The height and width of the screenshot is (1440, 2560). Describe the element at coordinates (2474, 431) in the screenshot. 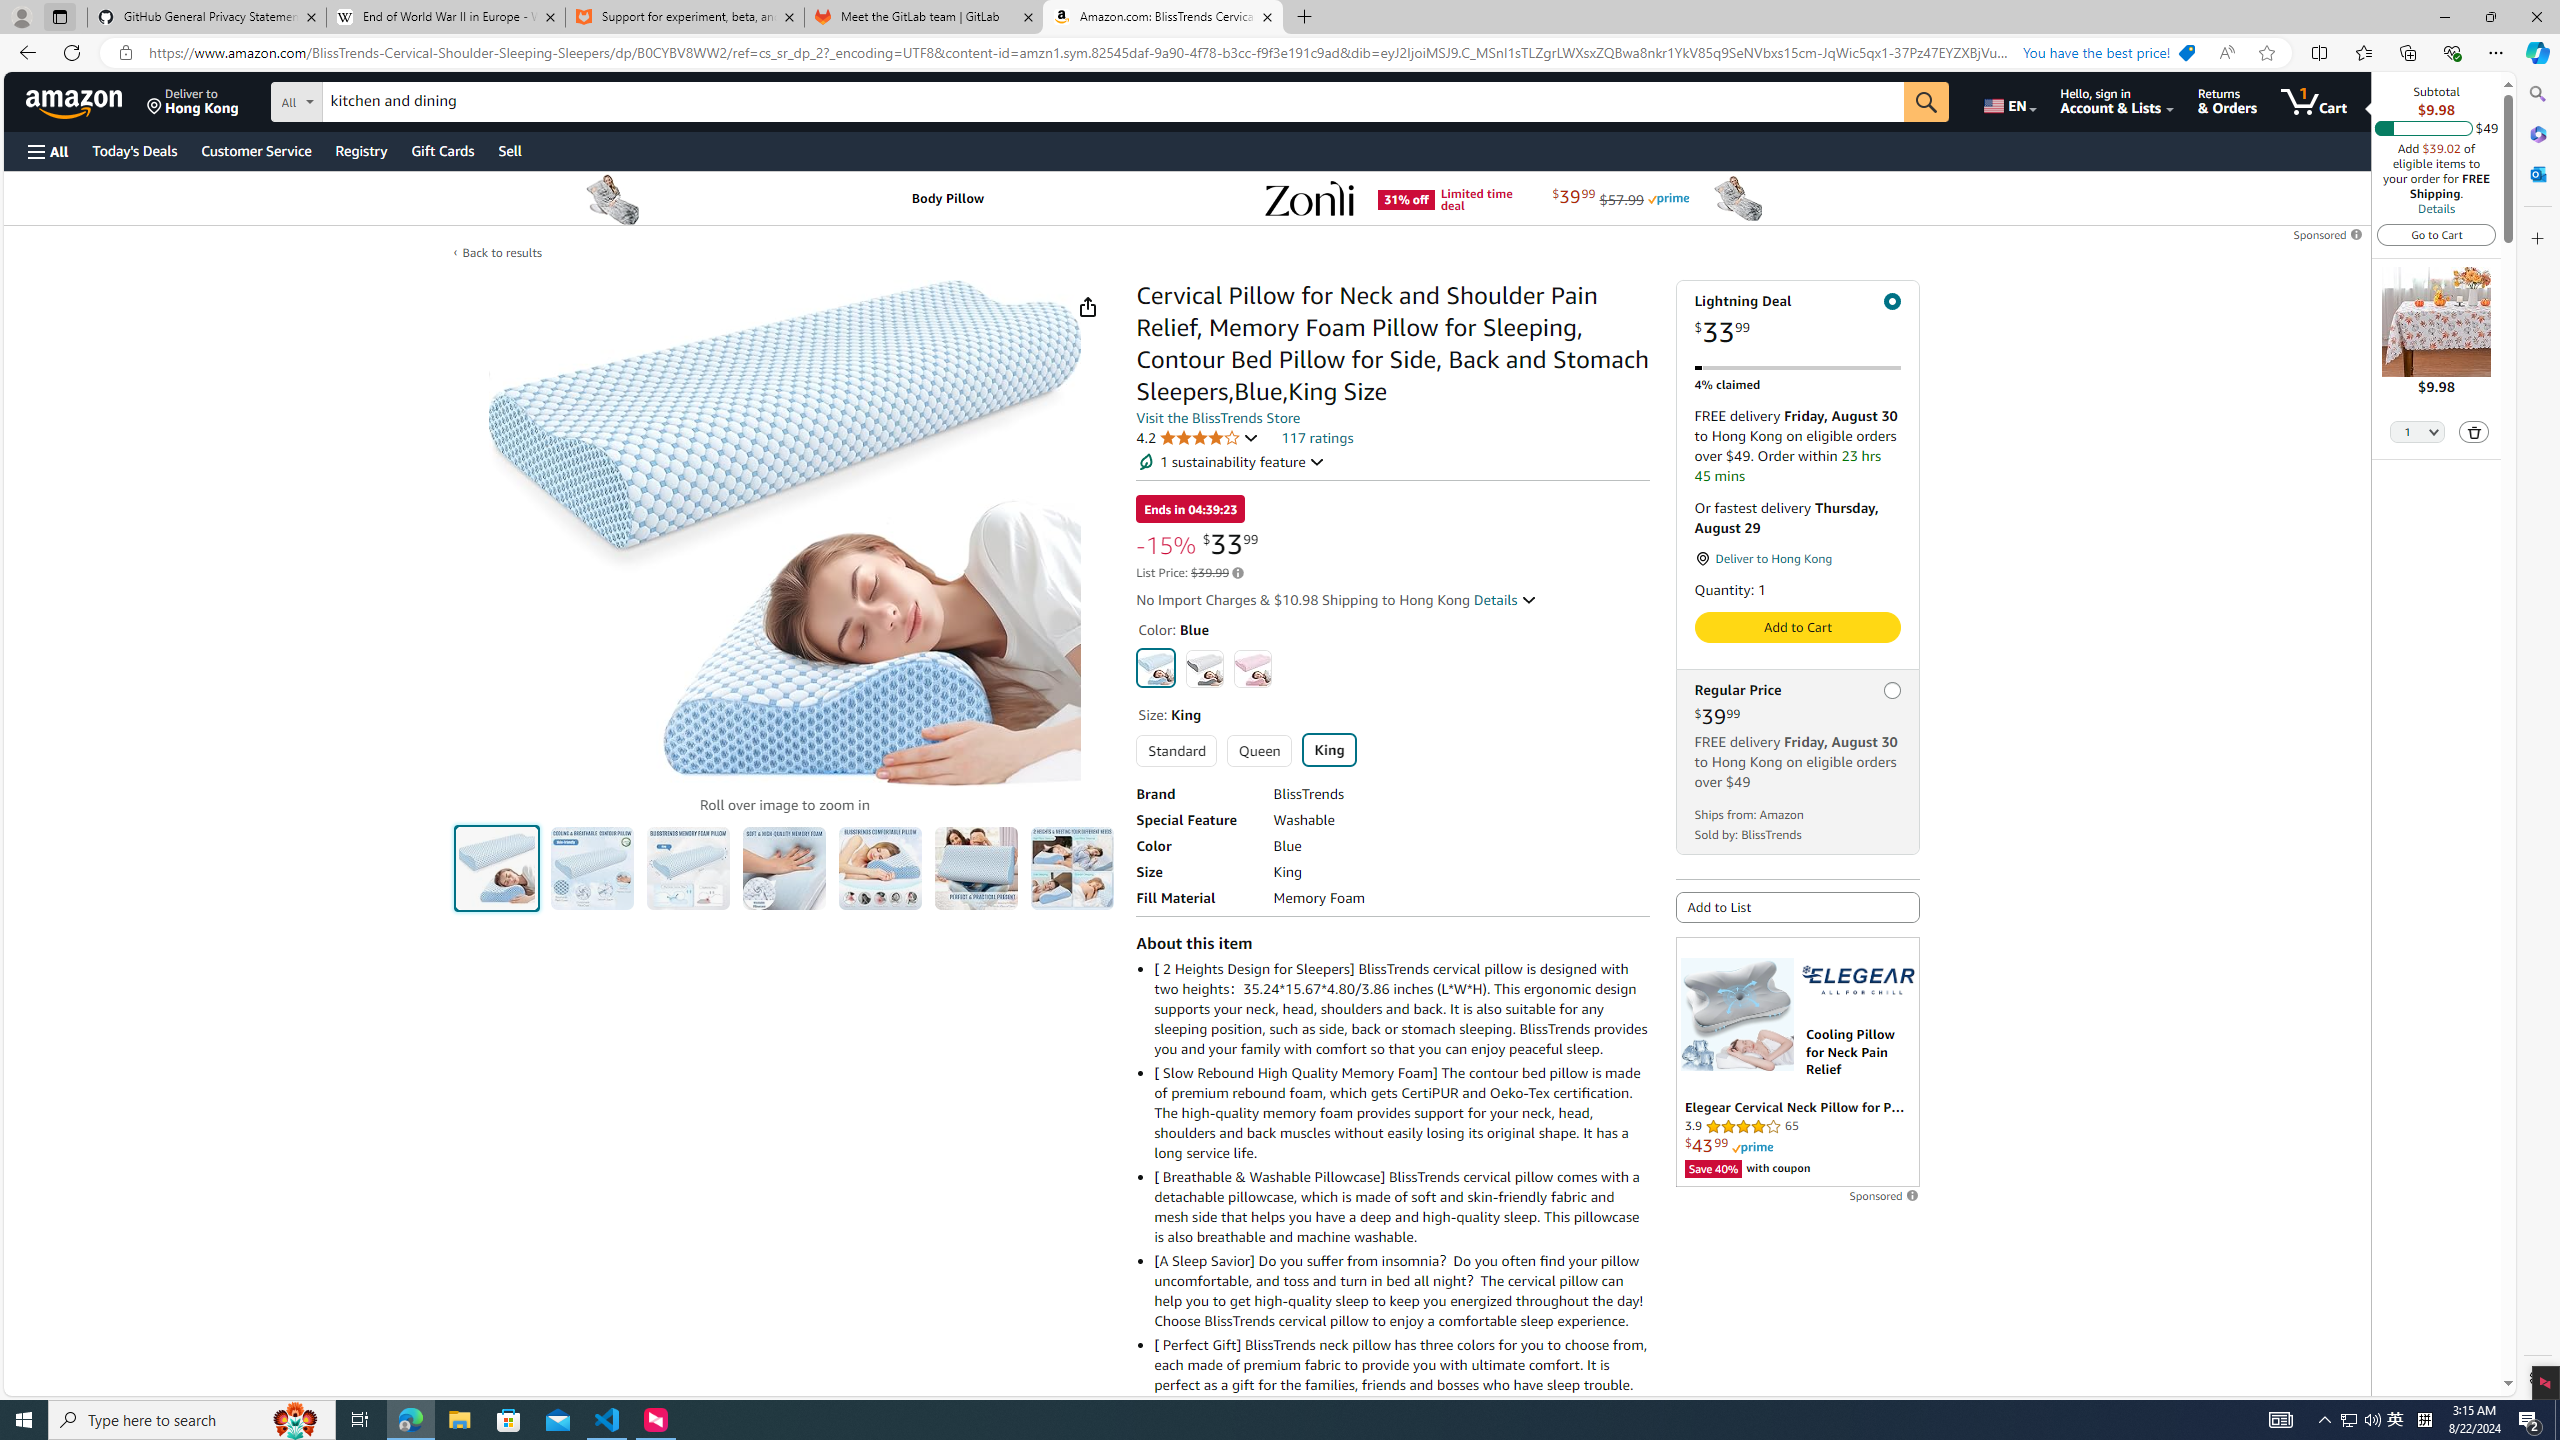

I see `Delete` at that location.